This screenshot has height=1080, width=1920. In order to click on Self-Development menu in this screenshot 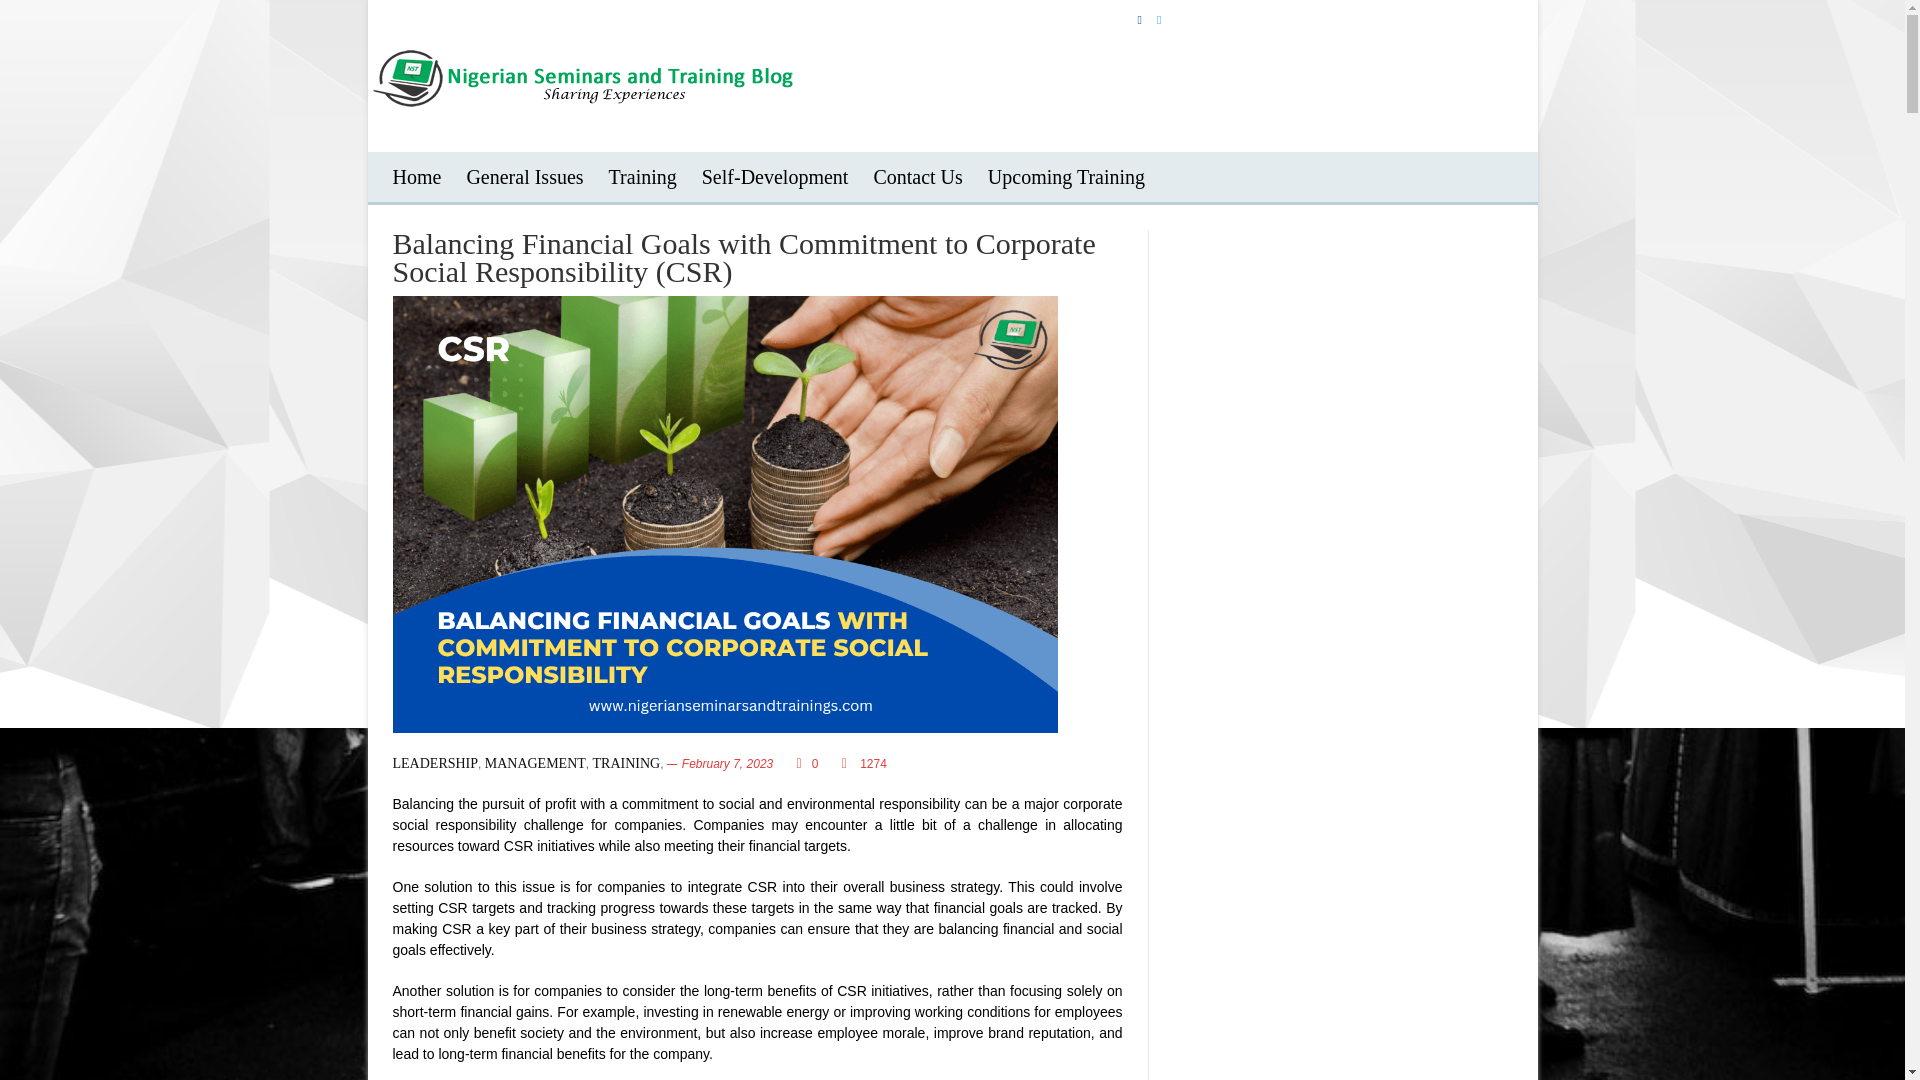, I will do `click(775, 176)`.